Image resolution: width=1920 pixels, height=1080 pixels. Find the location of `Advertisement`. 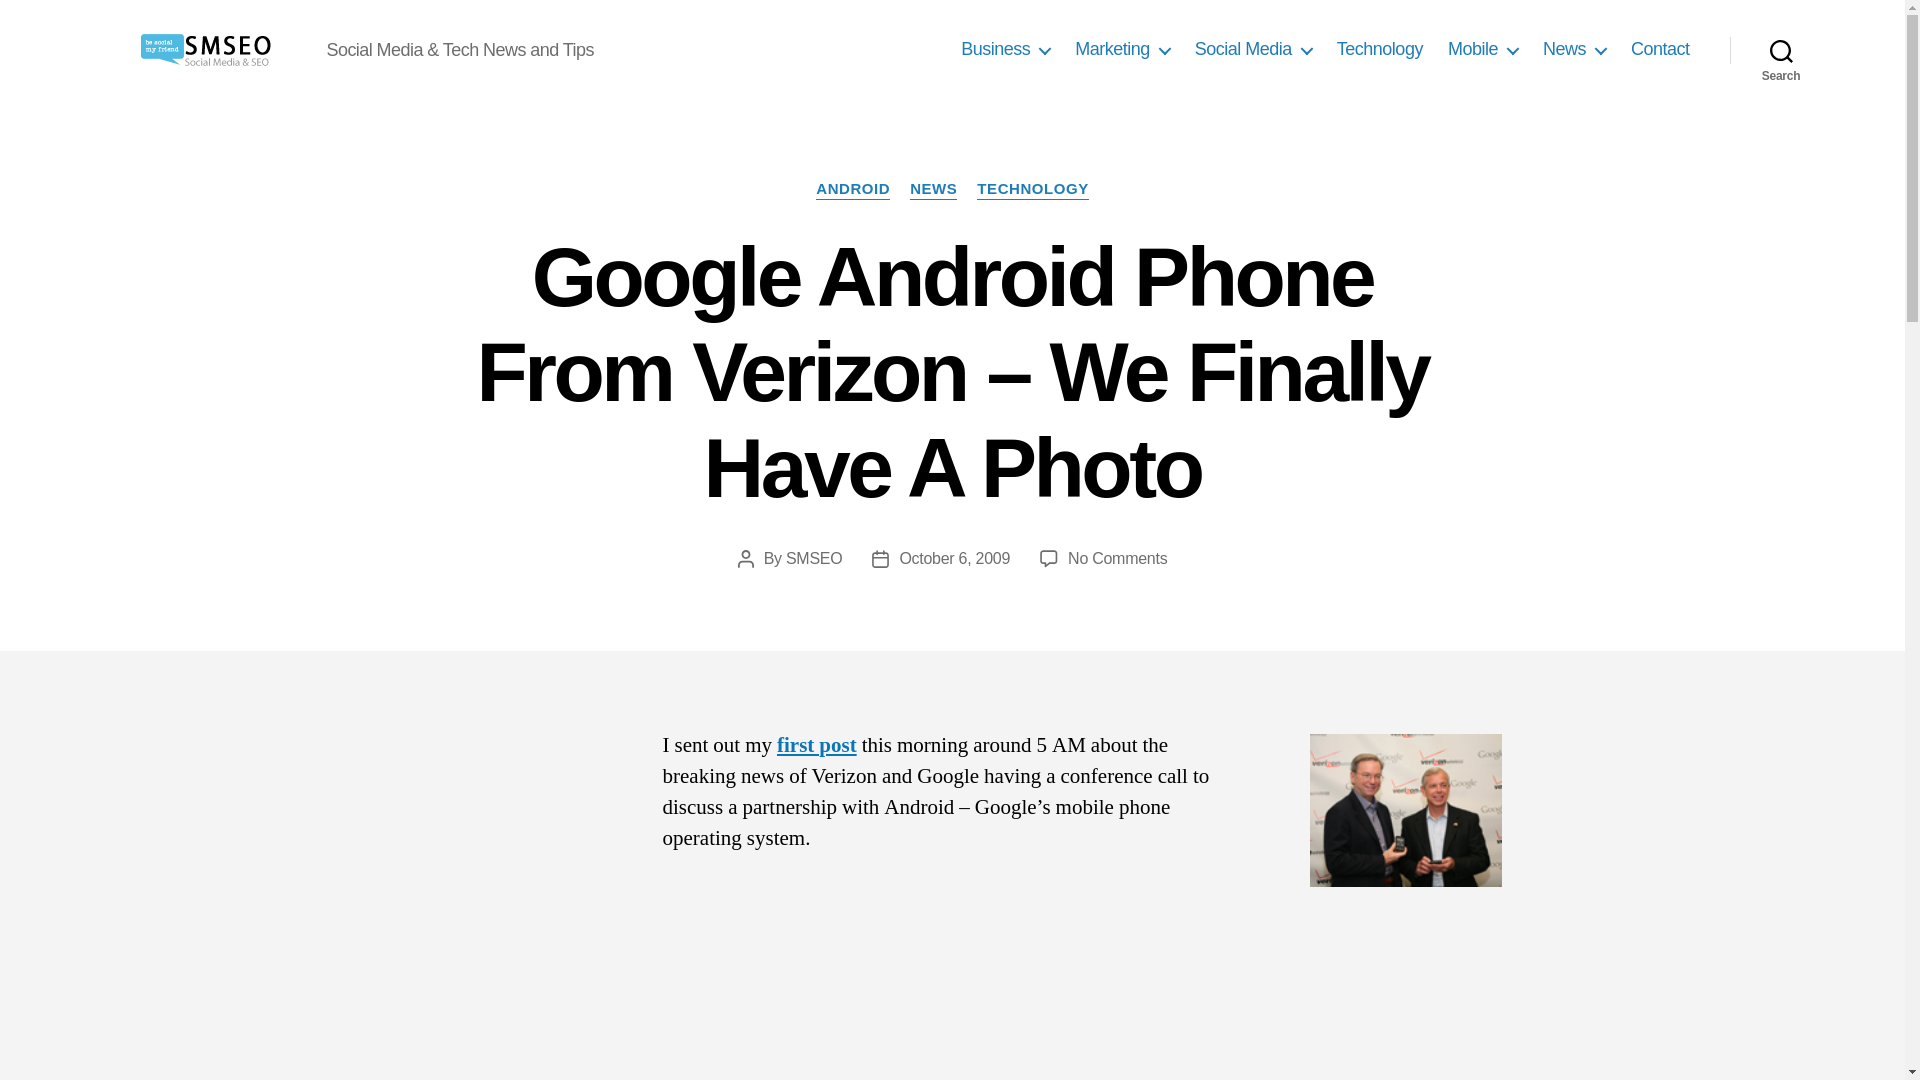

Advertisement is located at coordinates (952, 980).